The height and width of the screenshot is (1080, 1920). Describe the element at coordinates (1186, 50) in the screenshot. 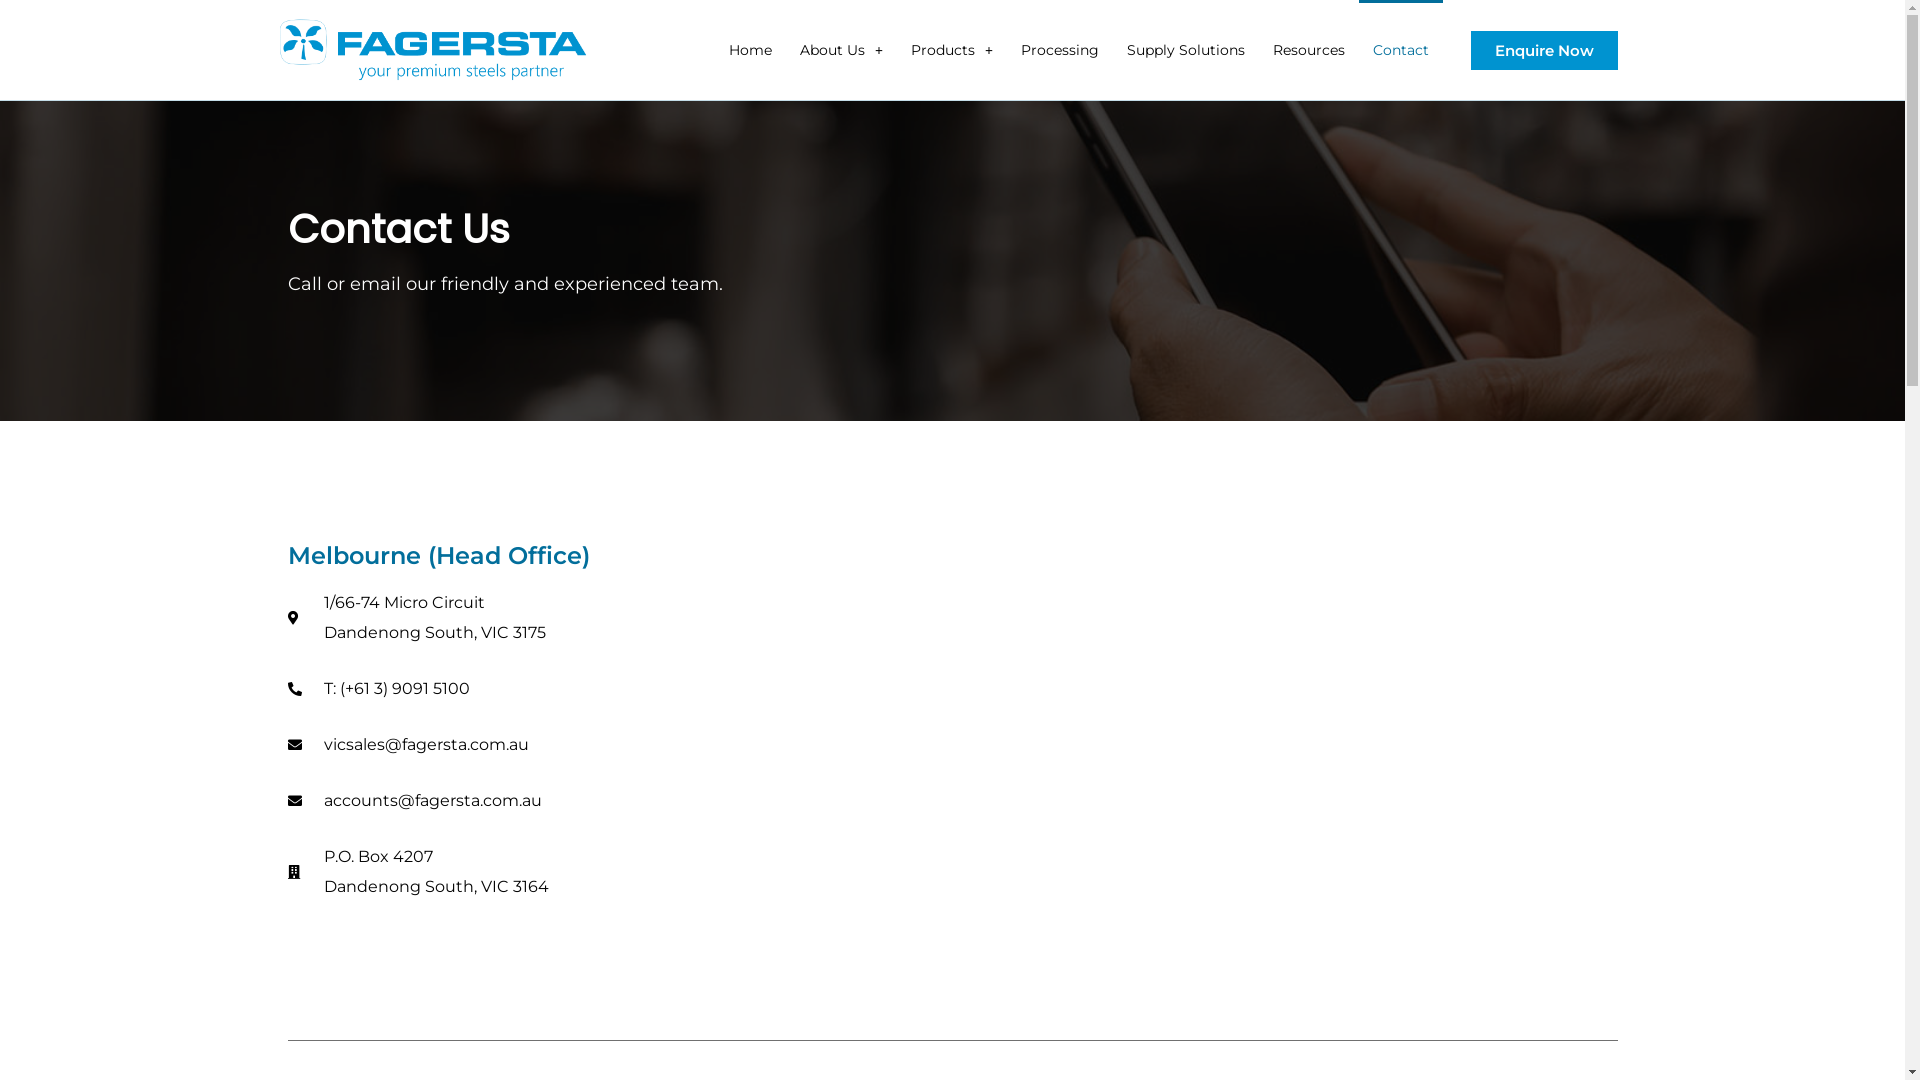

I see `Supply Solutions` at that location.